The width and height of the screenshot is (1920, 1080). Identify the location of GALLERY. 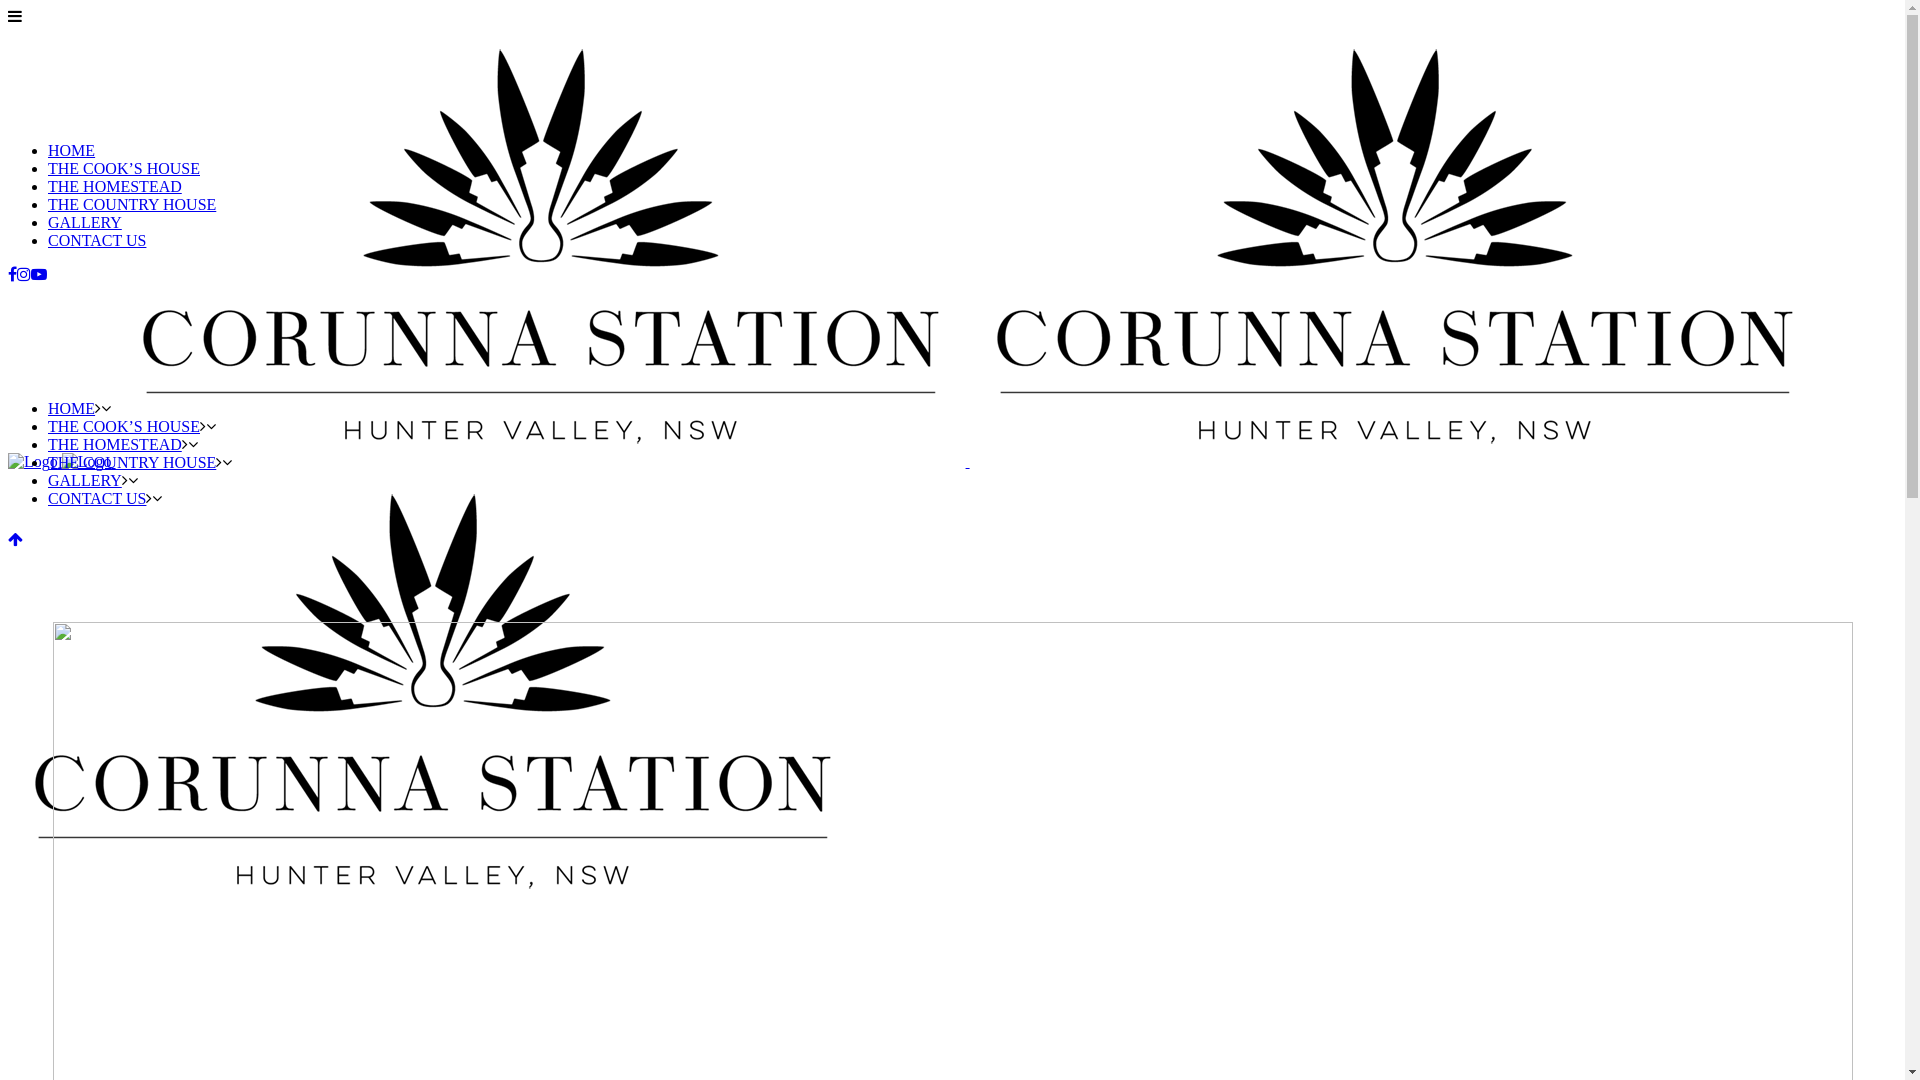
(85, 222).